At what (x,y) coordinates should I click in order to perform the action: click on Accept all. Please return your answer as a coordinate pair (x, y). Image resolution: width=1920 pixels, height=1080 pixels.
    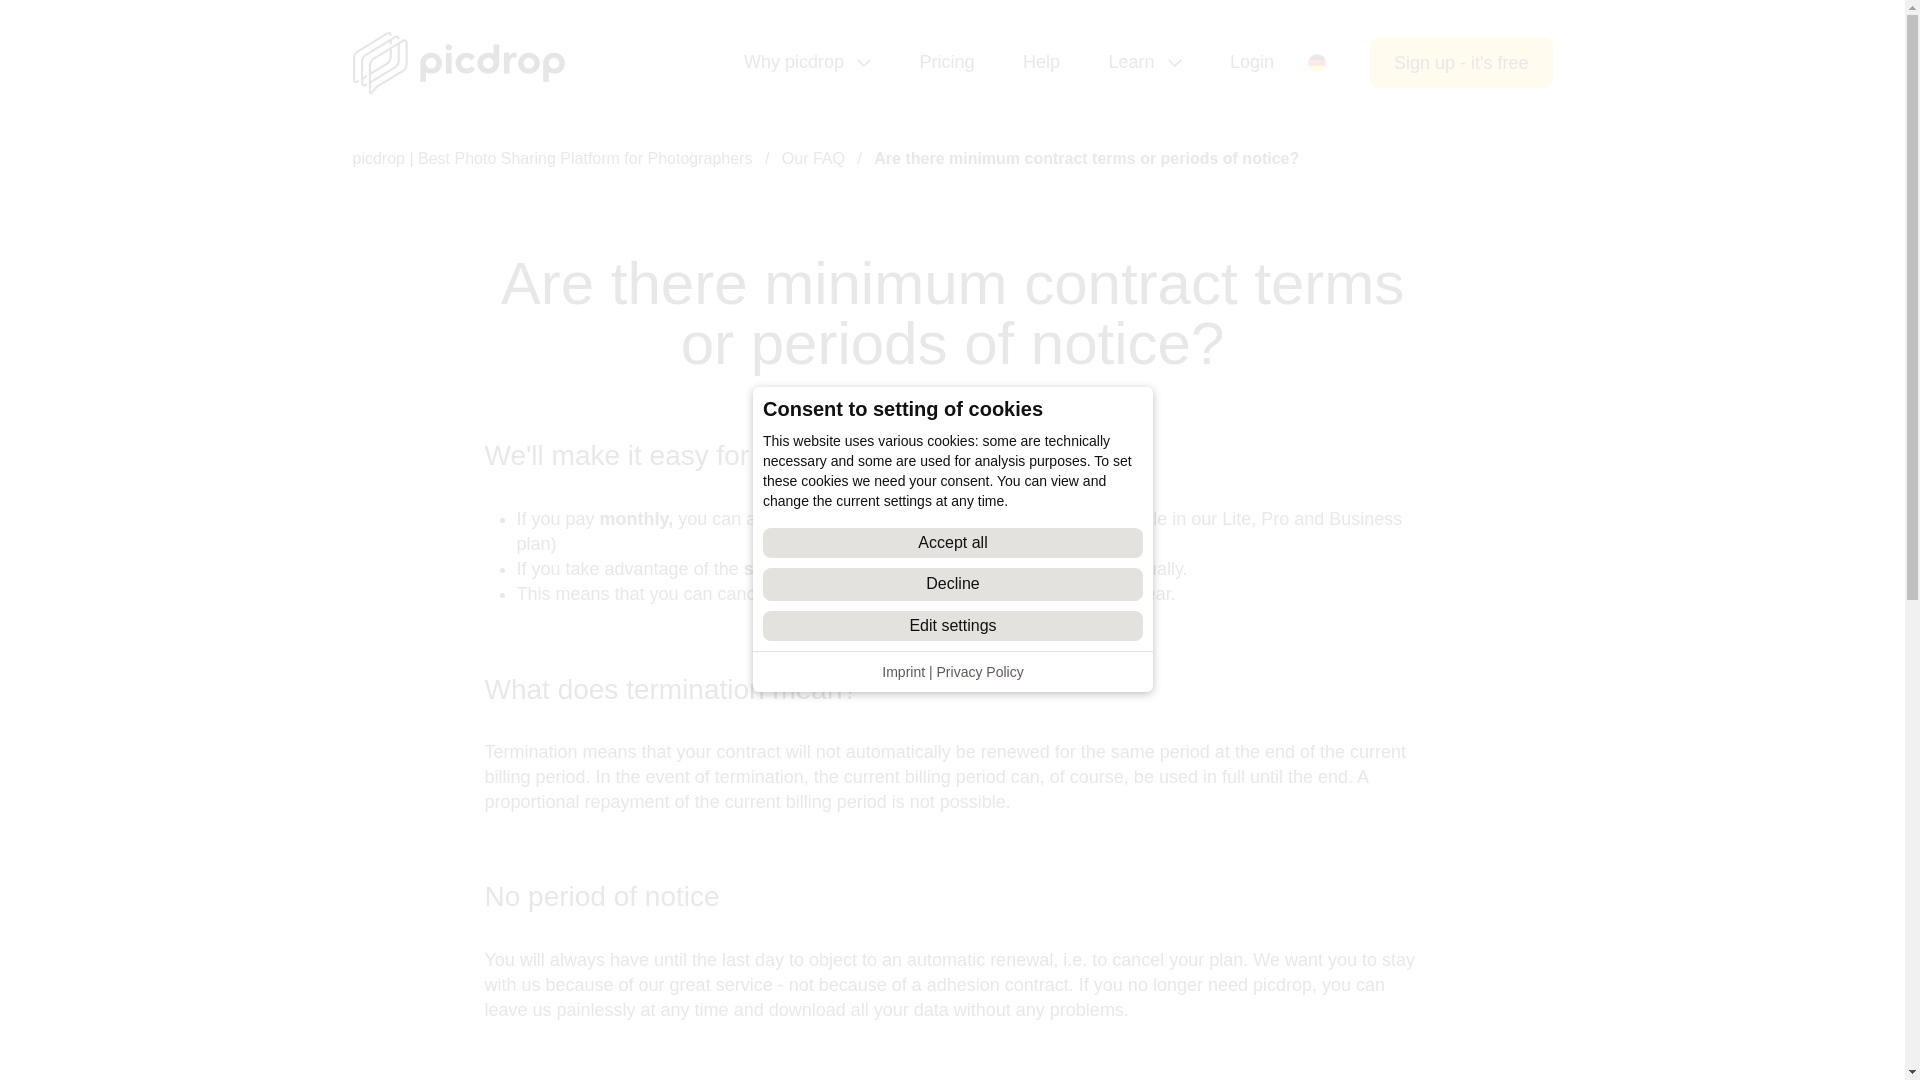
    Looking at the image, I should click on (952, 543).